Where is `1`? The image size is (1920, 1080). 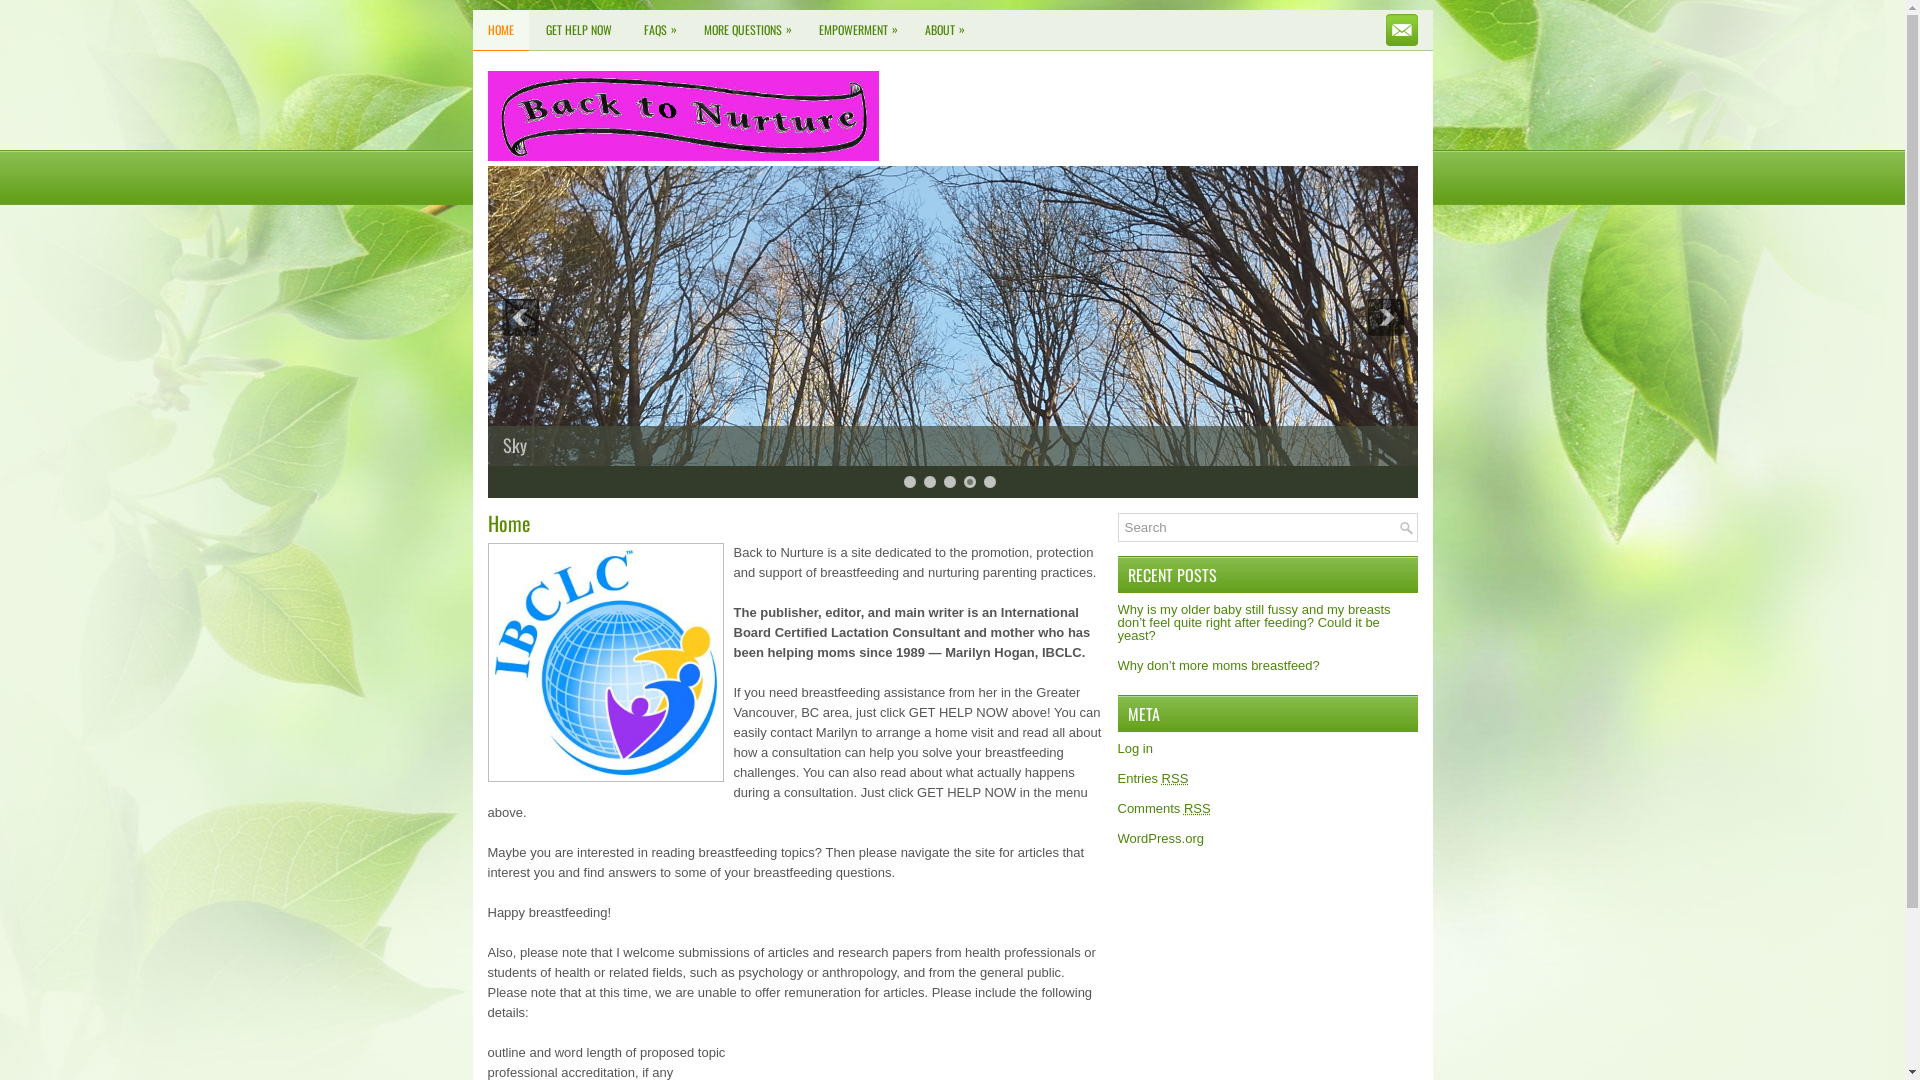
1 is located at coordinates (910, 482).